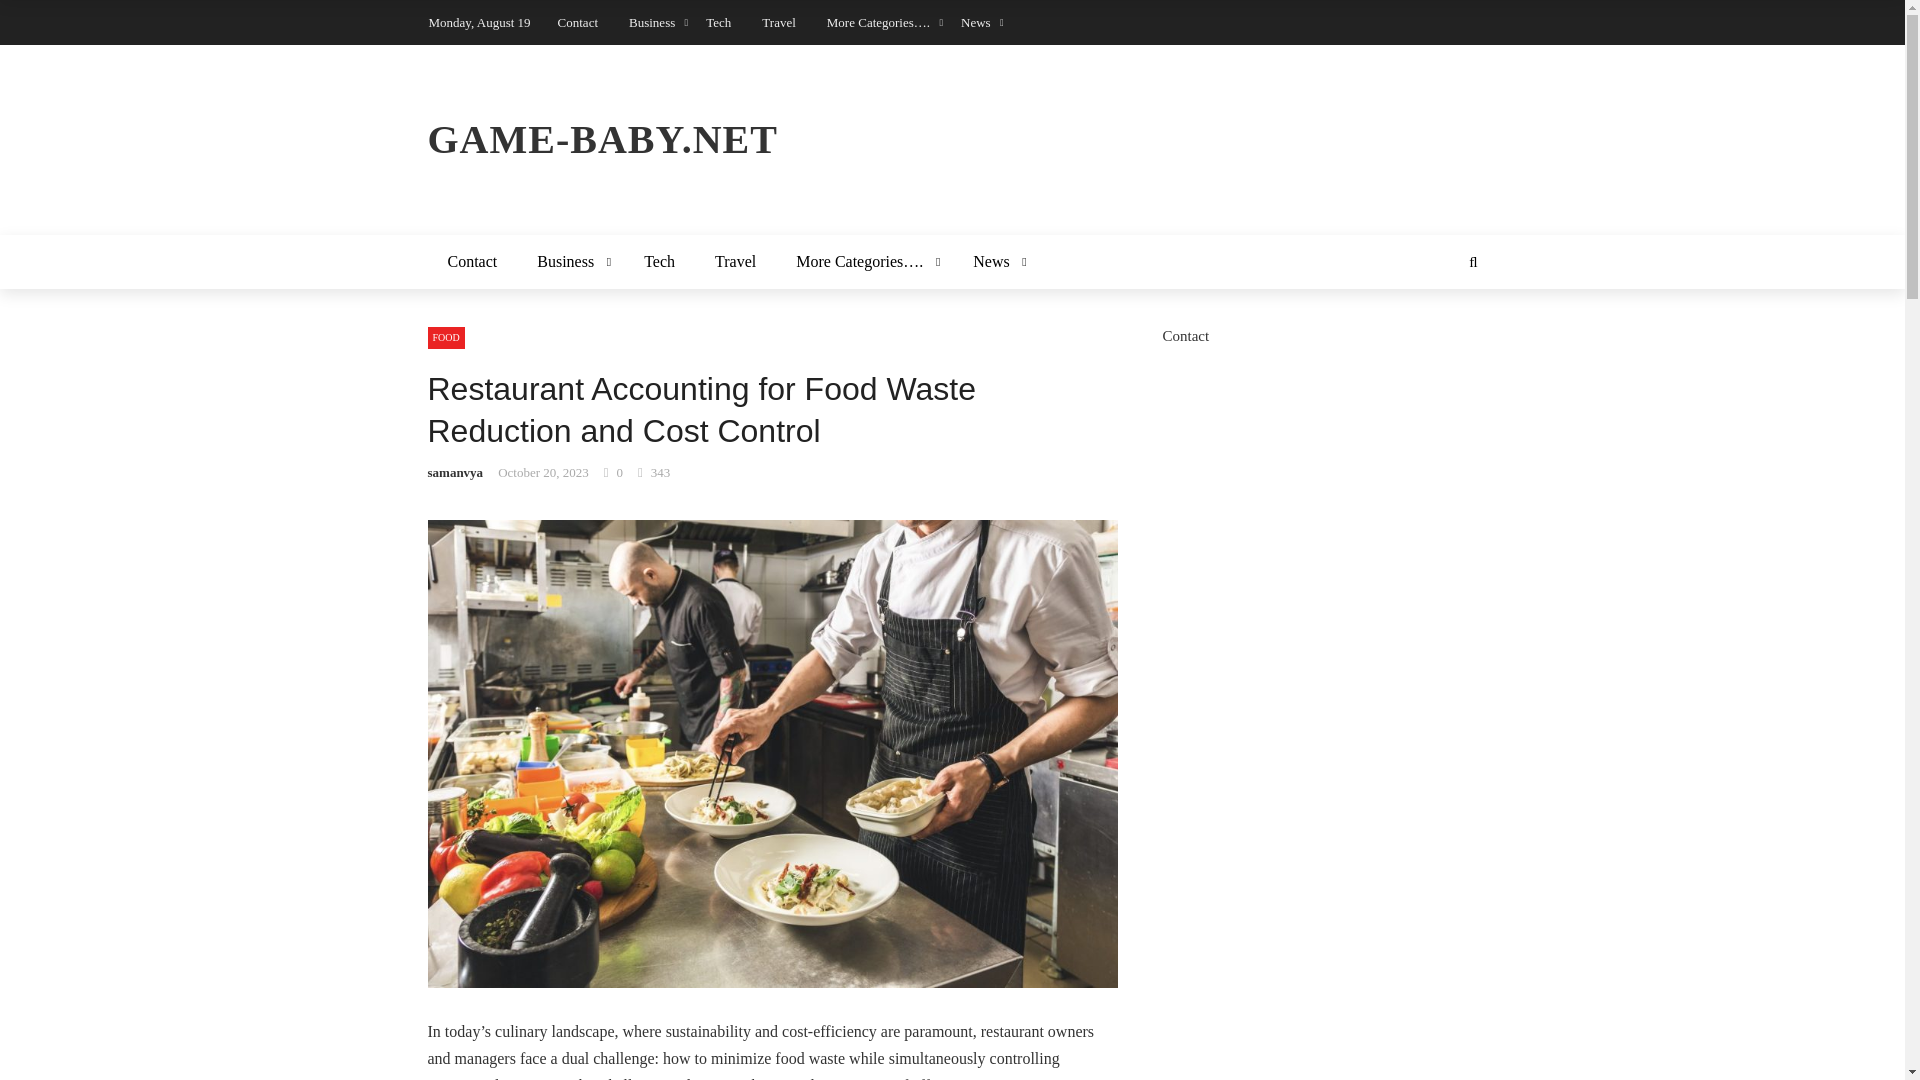  I want to click on GAME-BABY.NET, so click(953, 140).